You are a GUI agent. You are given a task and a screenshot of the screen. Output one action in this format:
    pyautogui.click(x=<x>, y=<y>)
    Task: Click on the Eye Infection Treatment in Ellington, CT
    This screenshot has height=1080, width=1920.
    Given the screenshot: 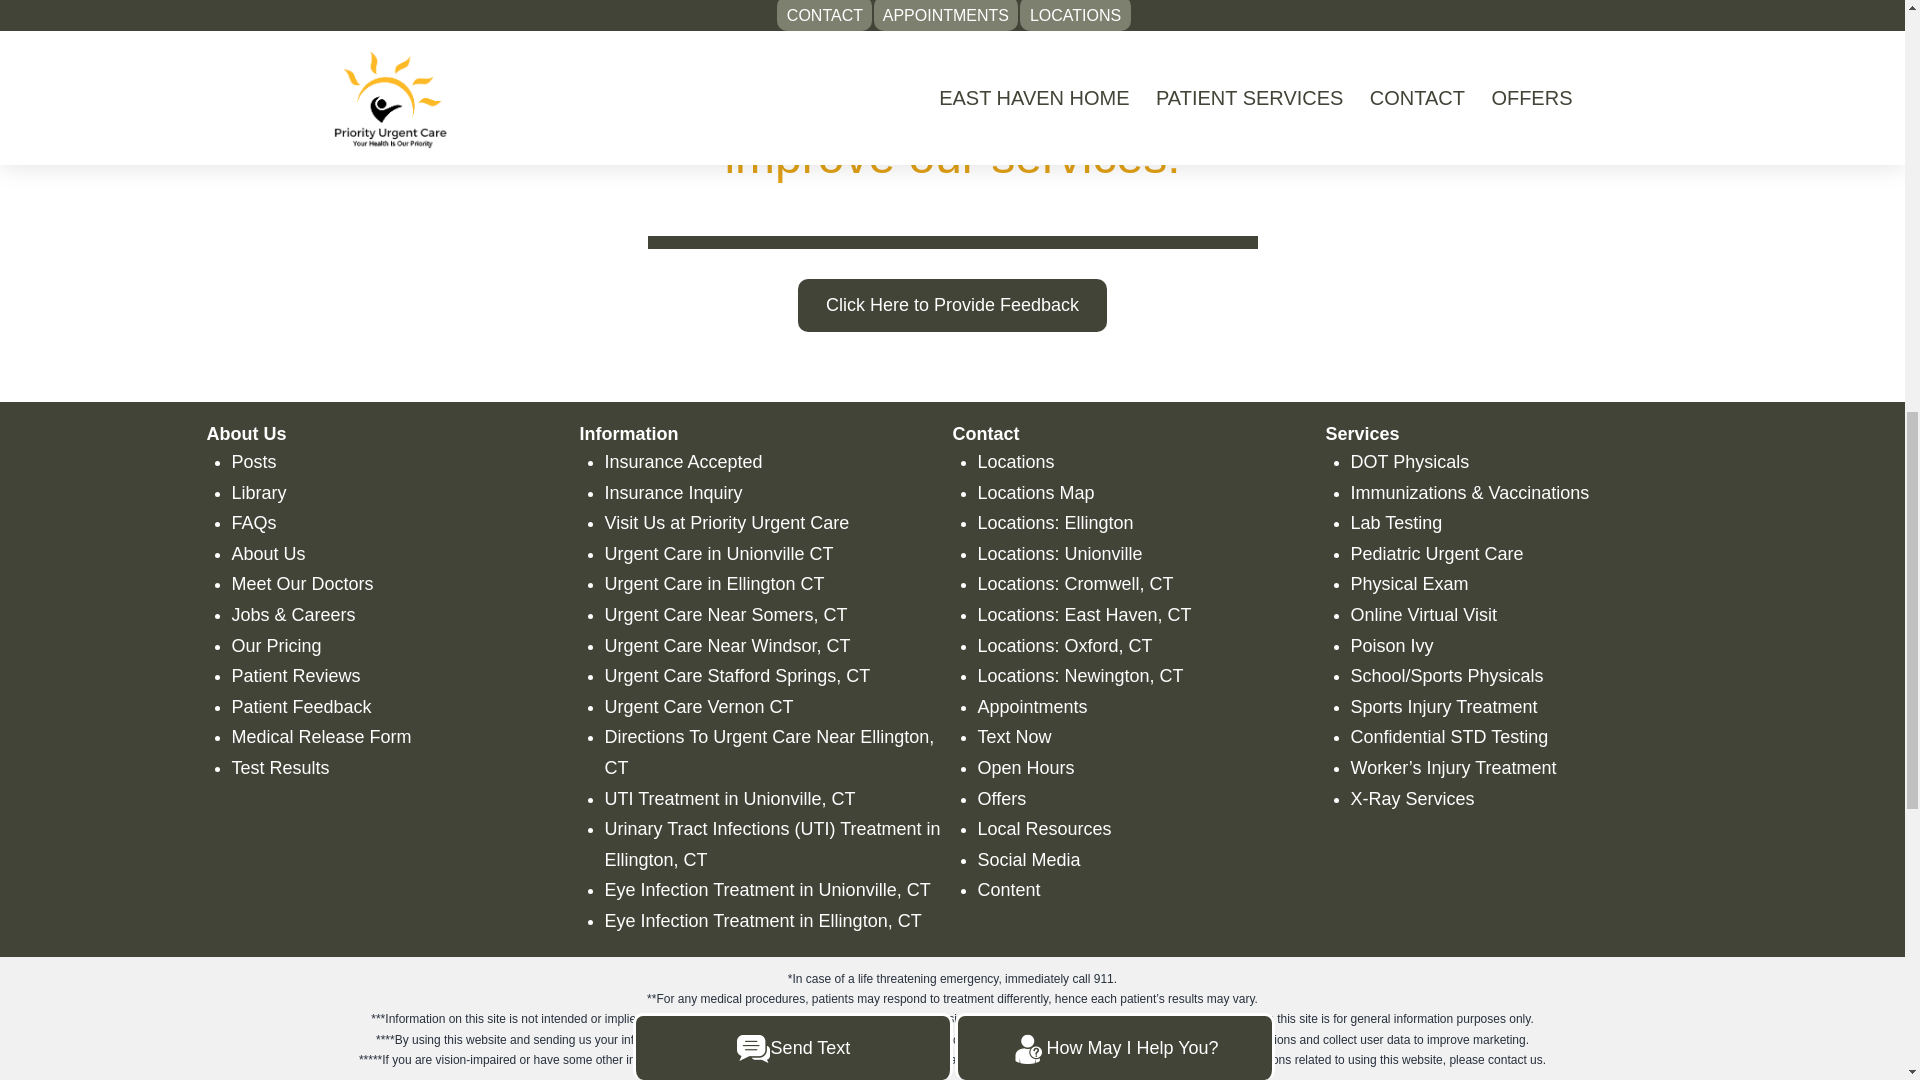 What is the action you would take?
    pyautogui.click(x=762, y=920)
    